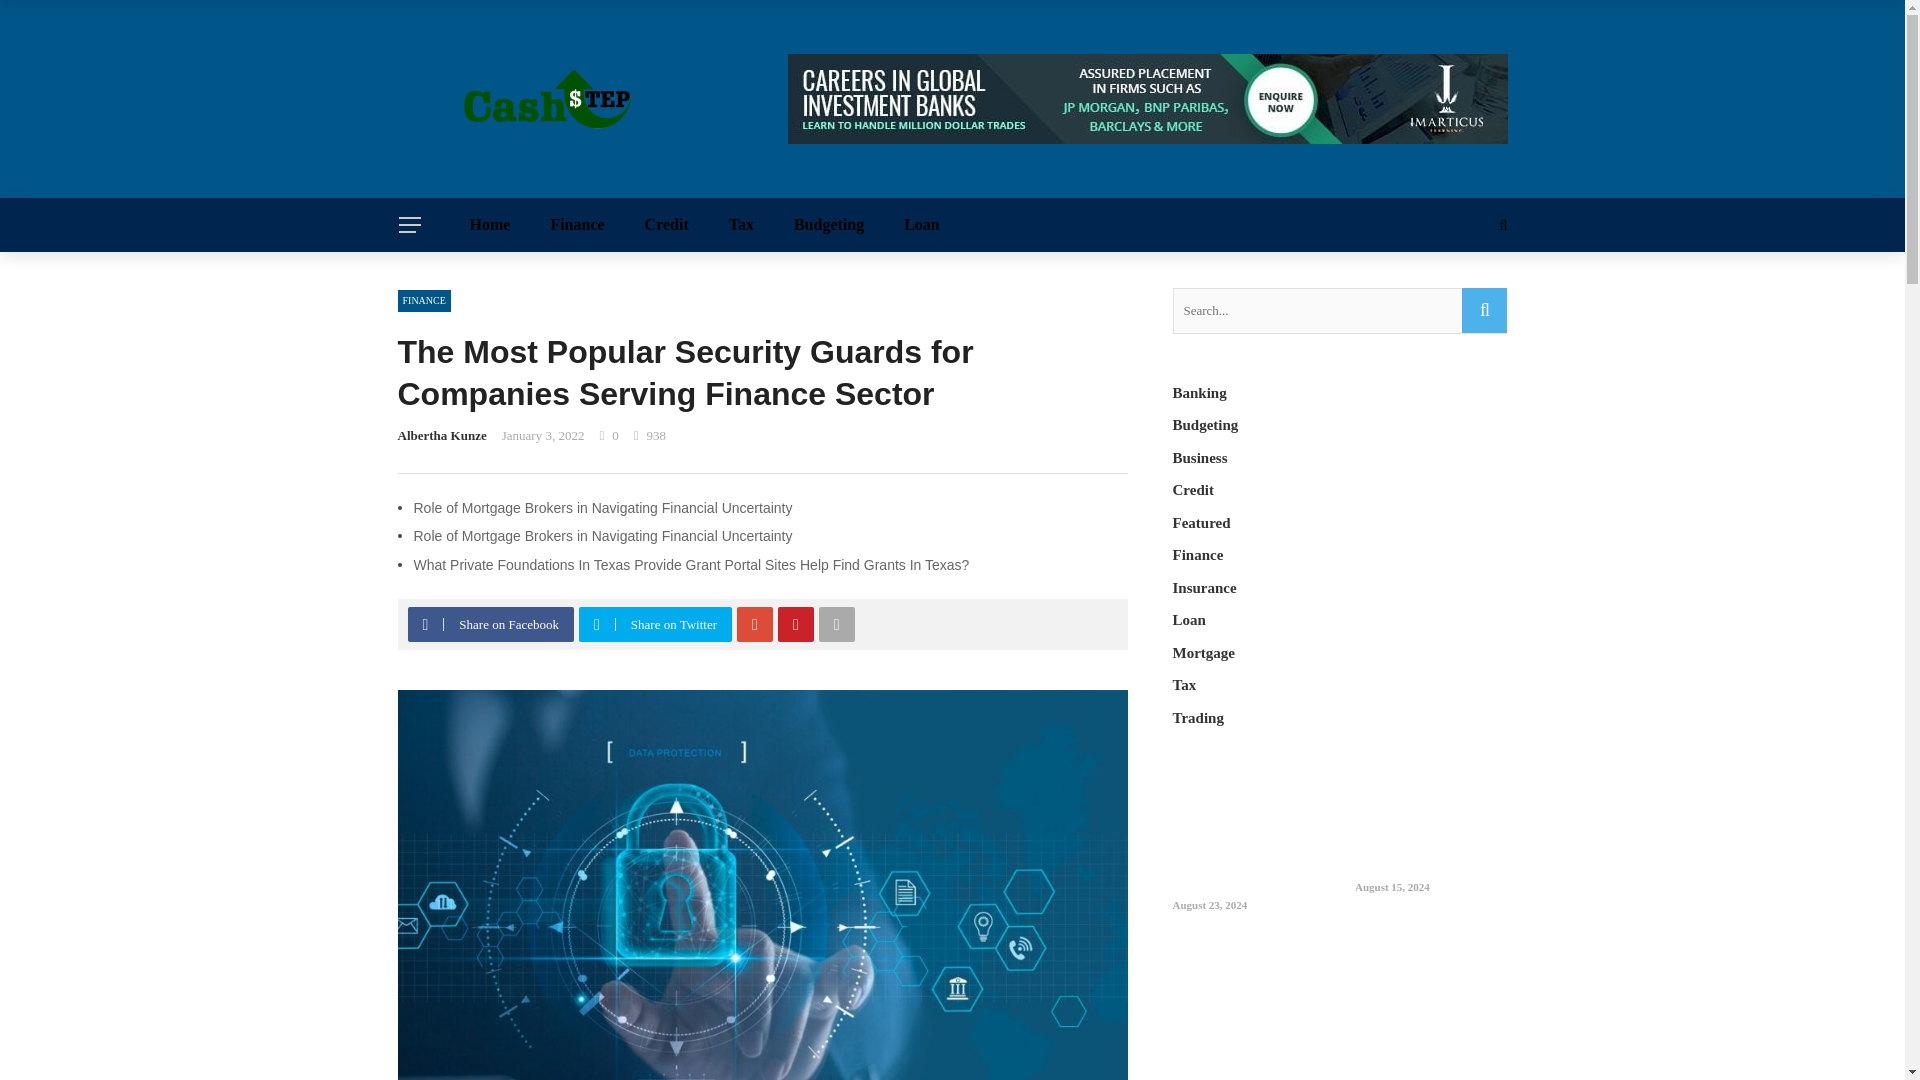 Image resolution: width=1920 pixels, height=1080 pixels. I want to click on Home, so click(490, 224).